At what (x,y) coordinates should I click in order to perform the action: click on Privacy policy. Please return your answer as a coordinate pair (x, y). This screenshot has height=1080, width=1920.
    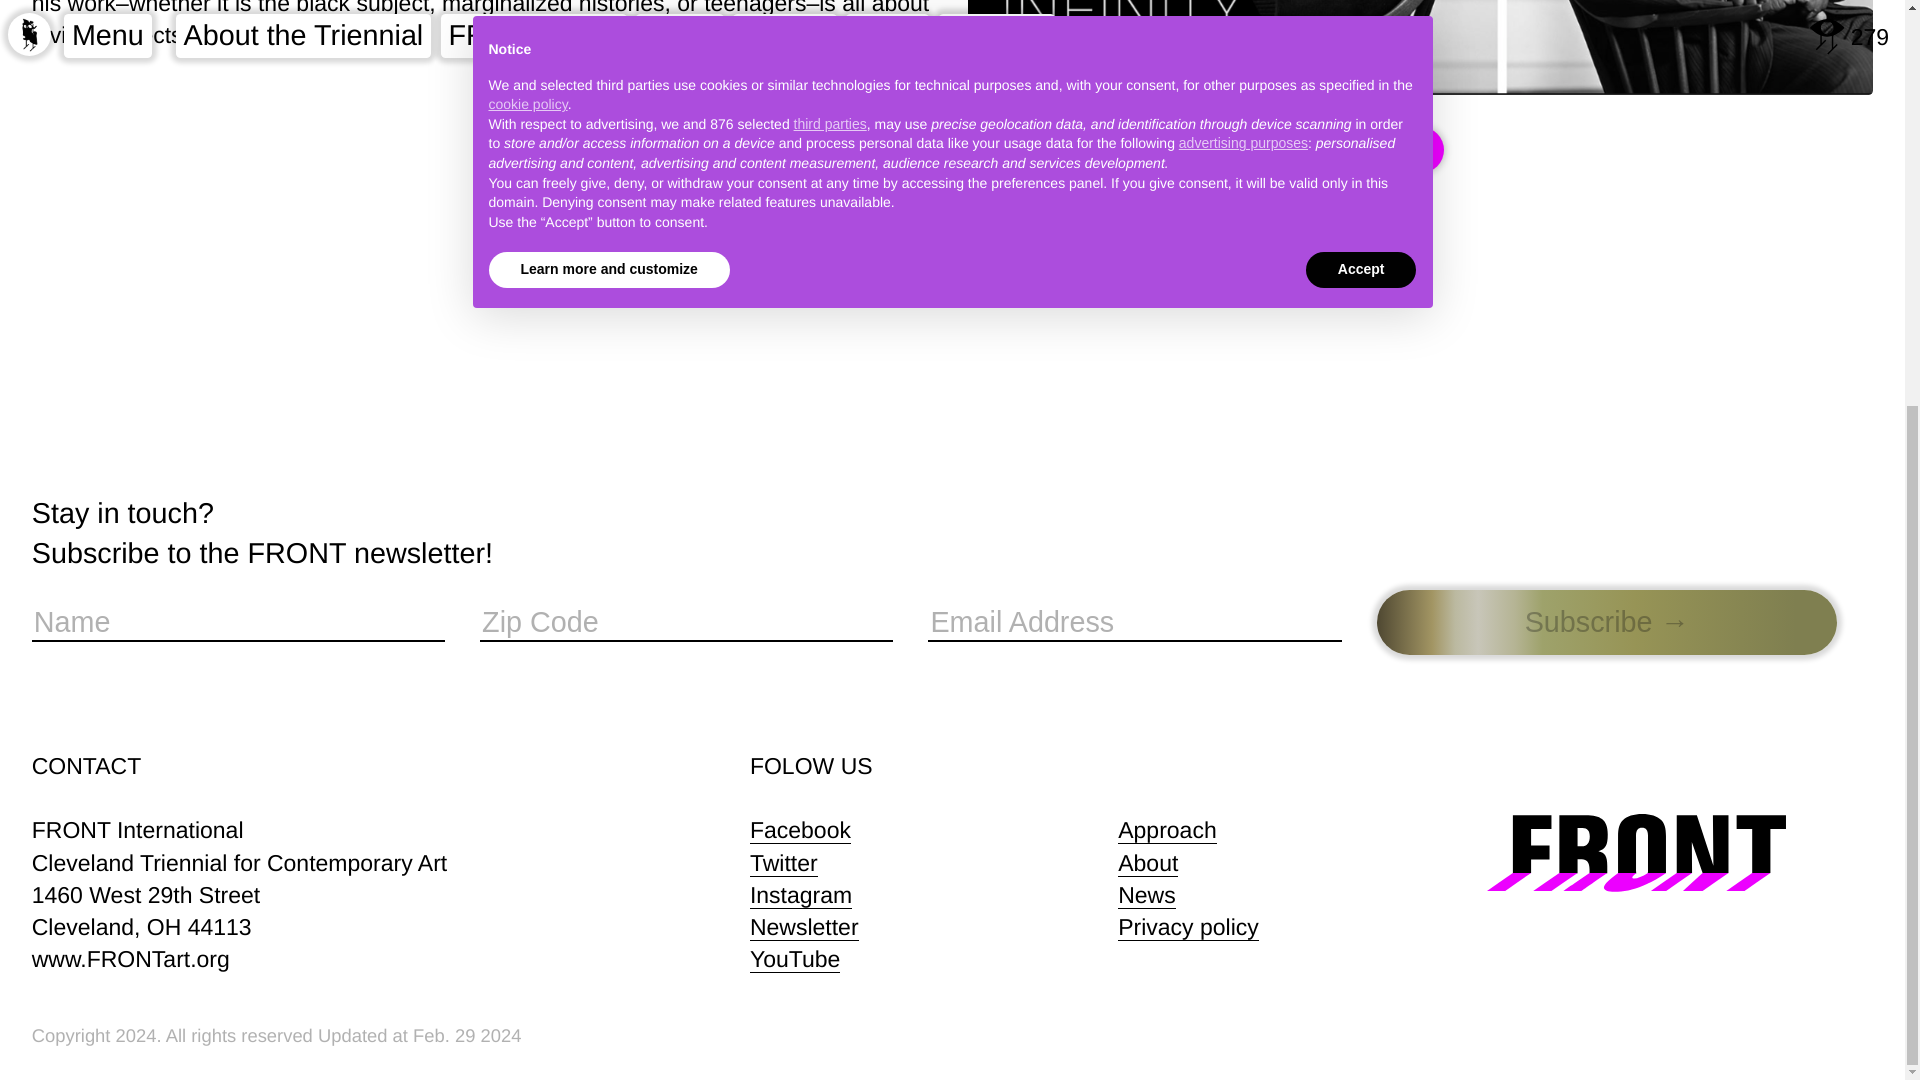
    Looking at the image, I should click on (1188, 926).